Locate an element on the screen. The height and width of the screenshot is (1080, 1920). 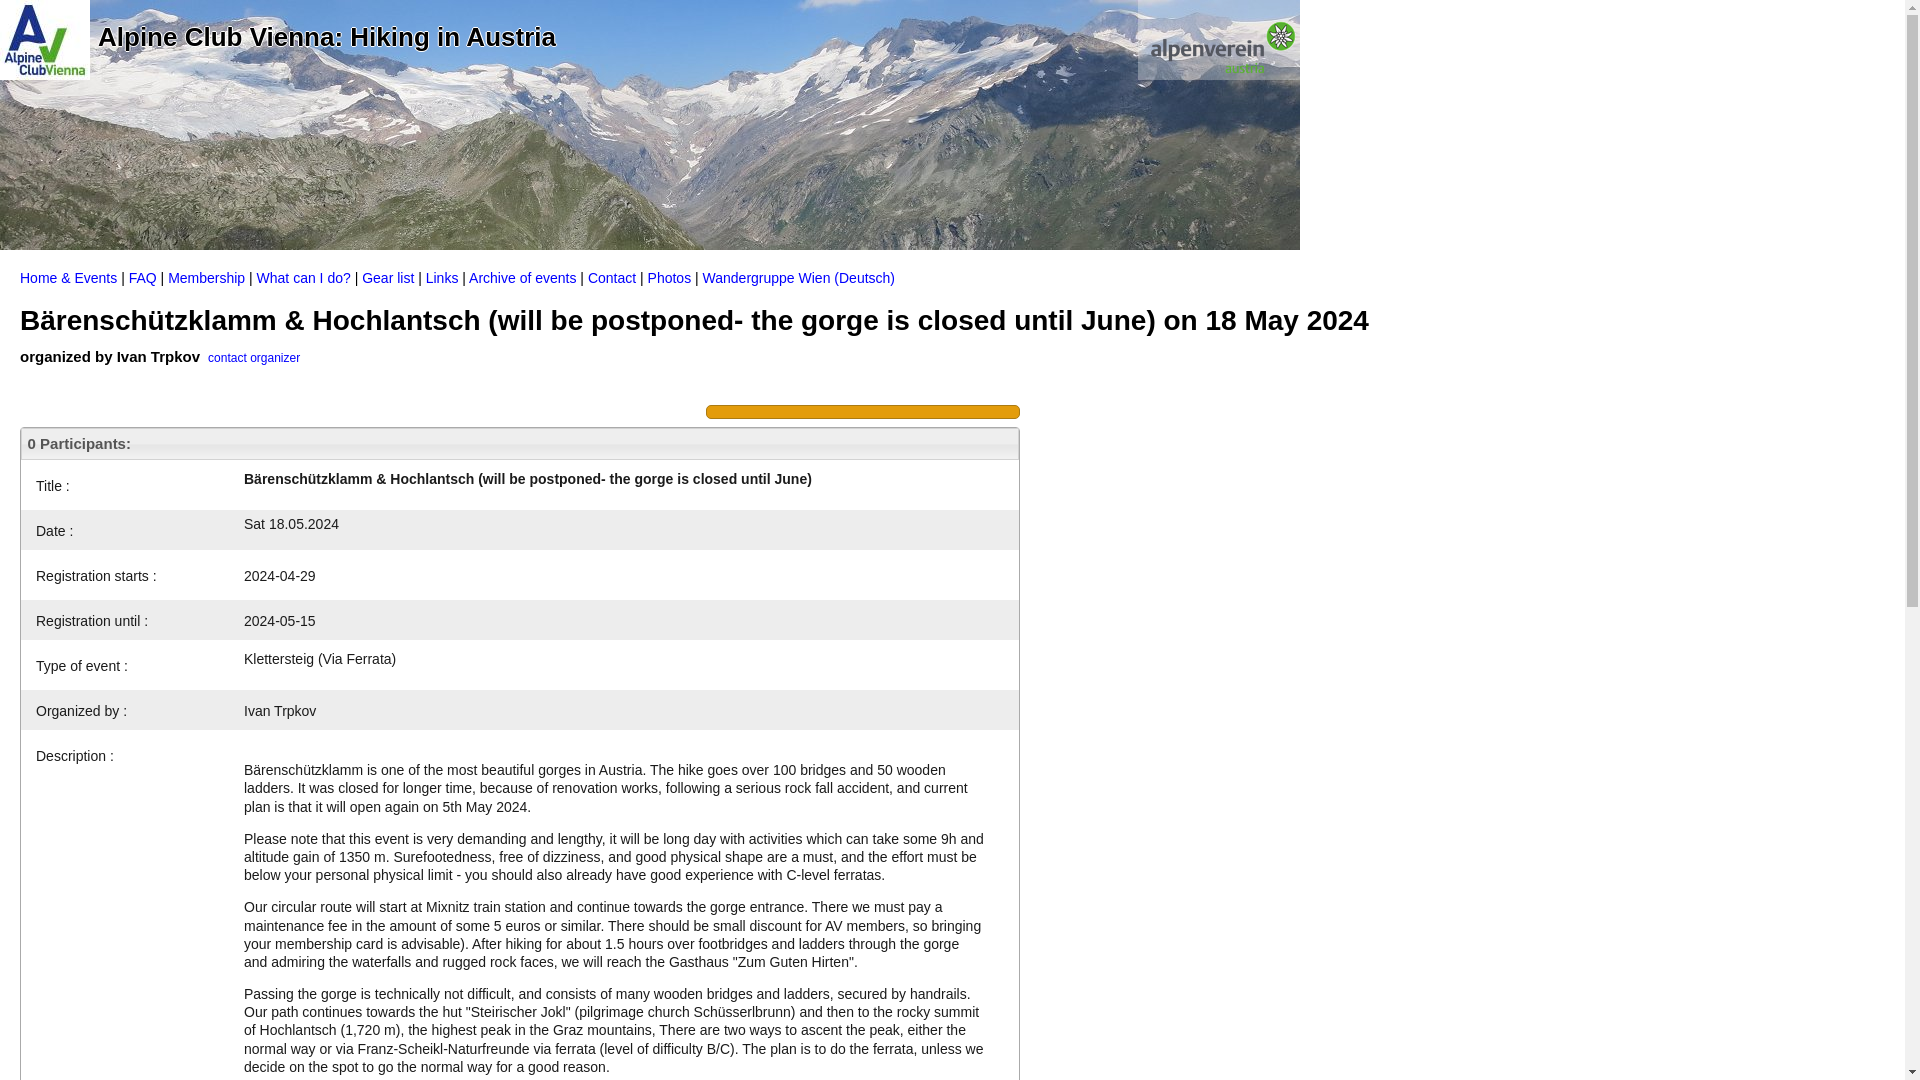
Photos is located at coordinates (670, 278).